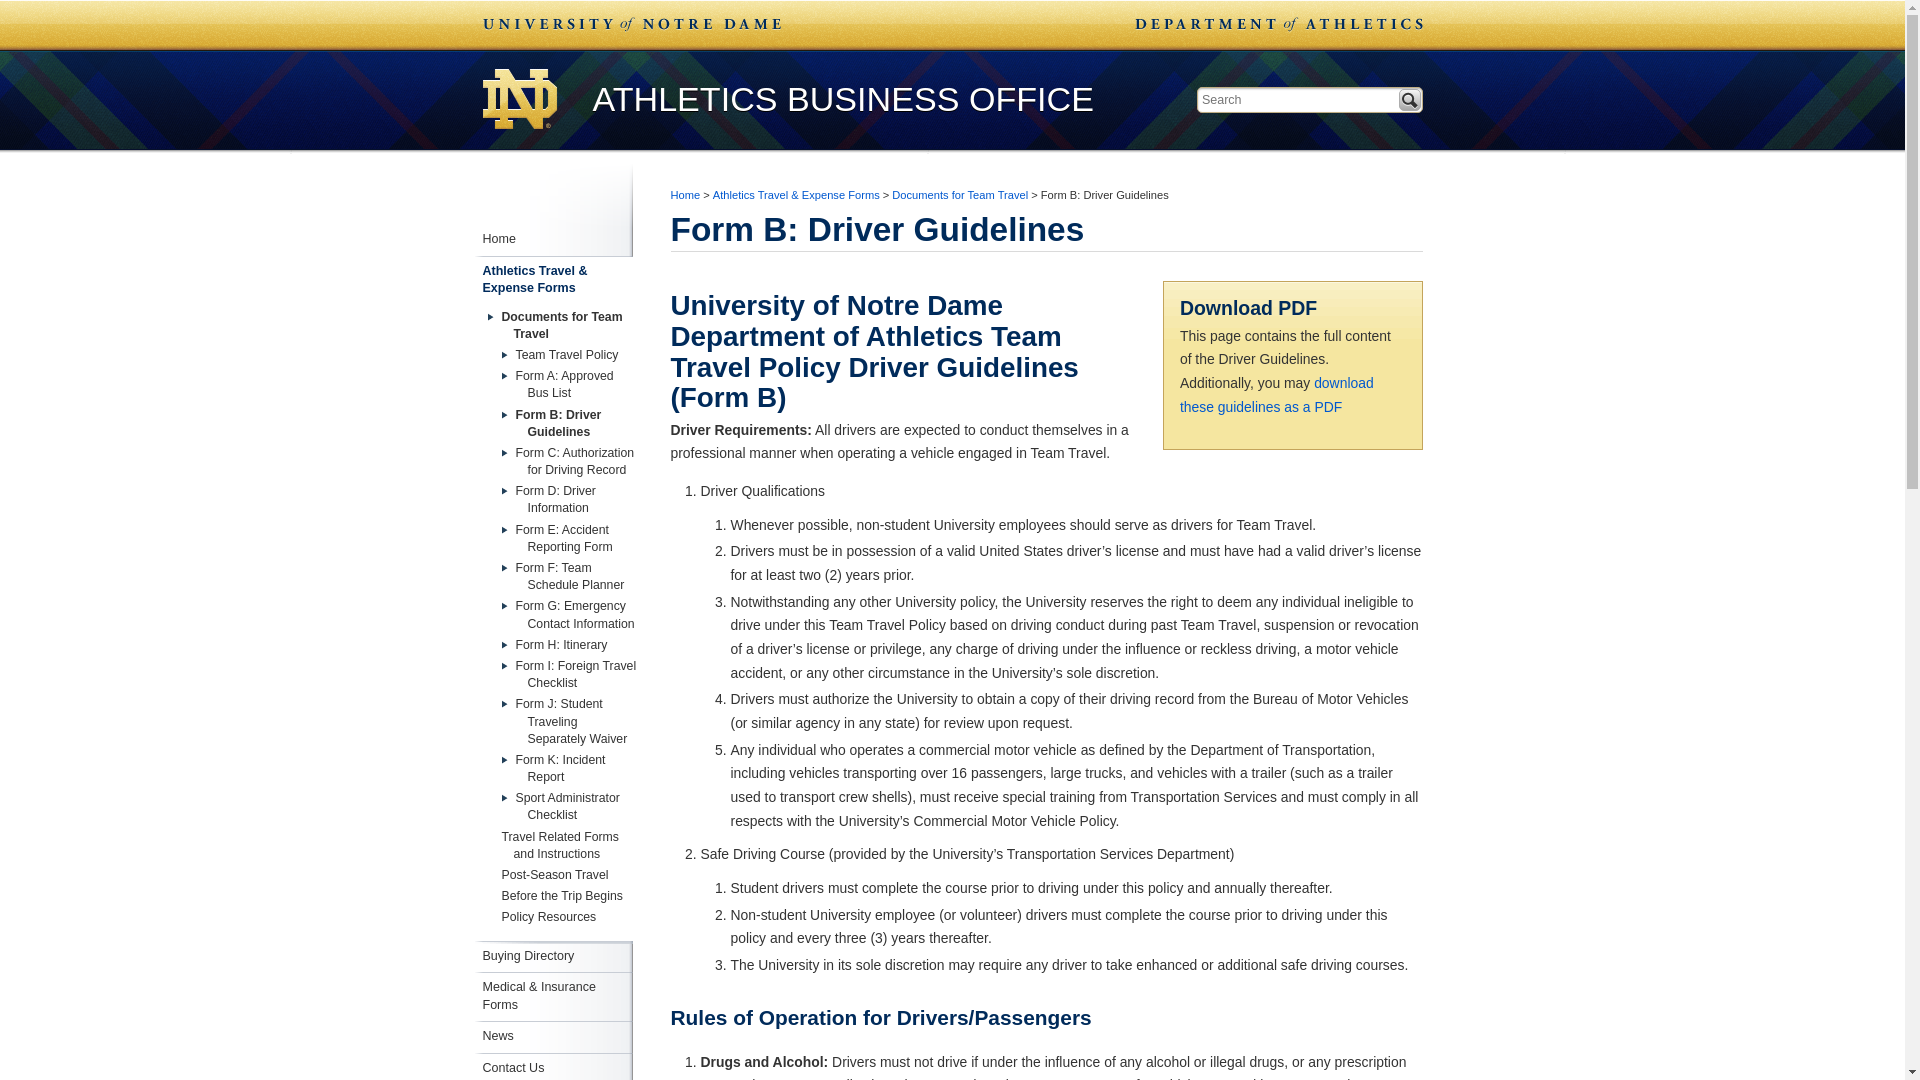 The width and height of the screenshot is (1920, 1080). What do you see at coordinates (569, 768) in the screenshot?
I see `Form K: Incident Report` at bounding box center [569, 768].